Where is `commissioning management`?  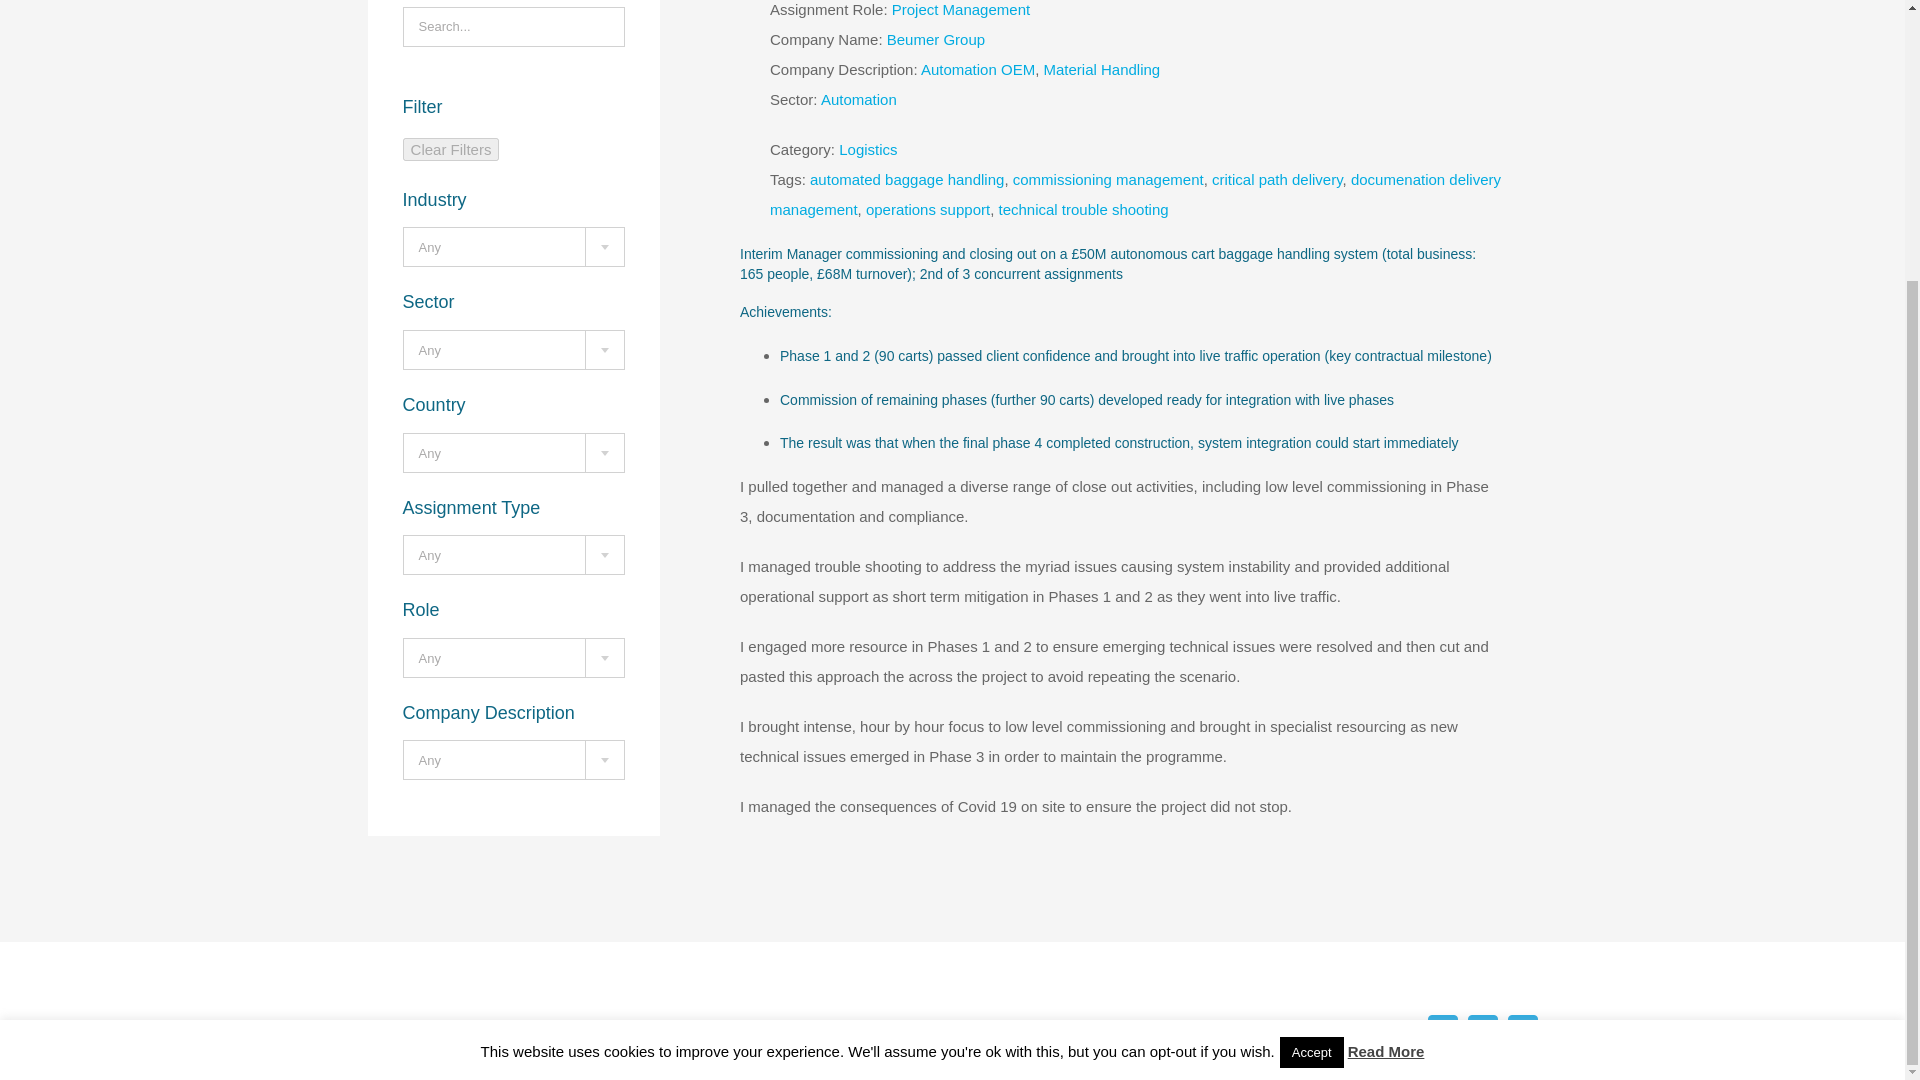 commissioning management is located at coordinates (1108, 178).